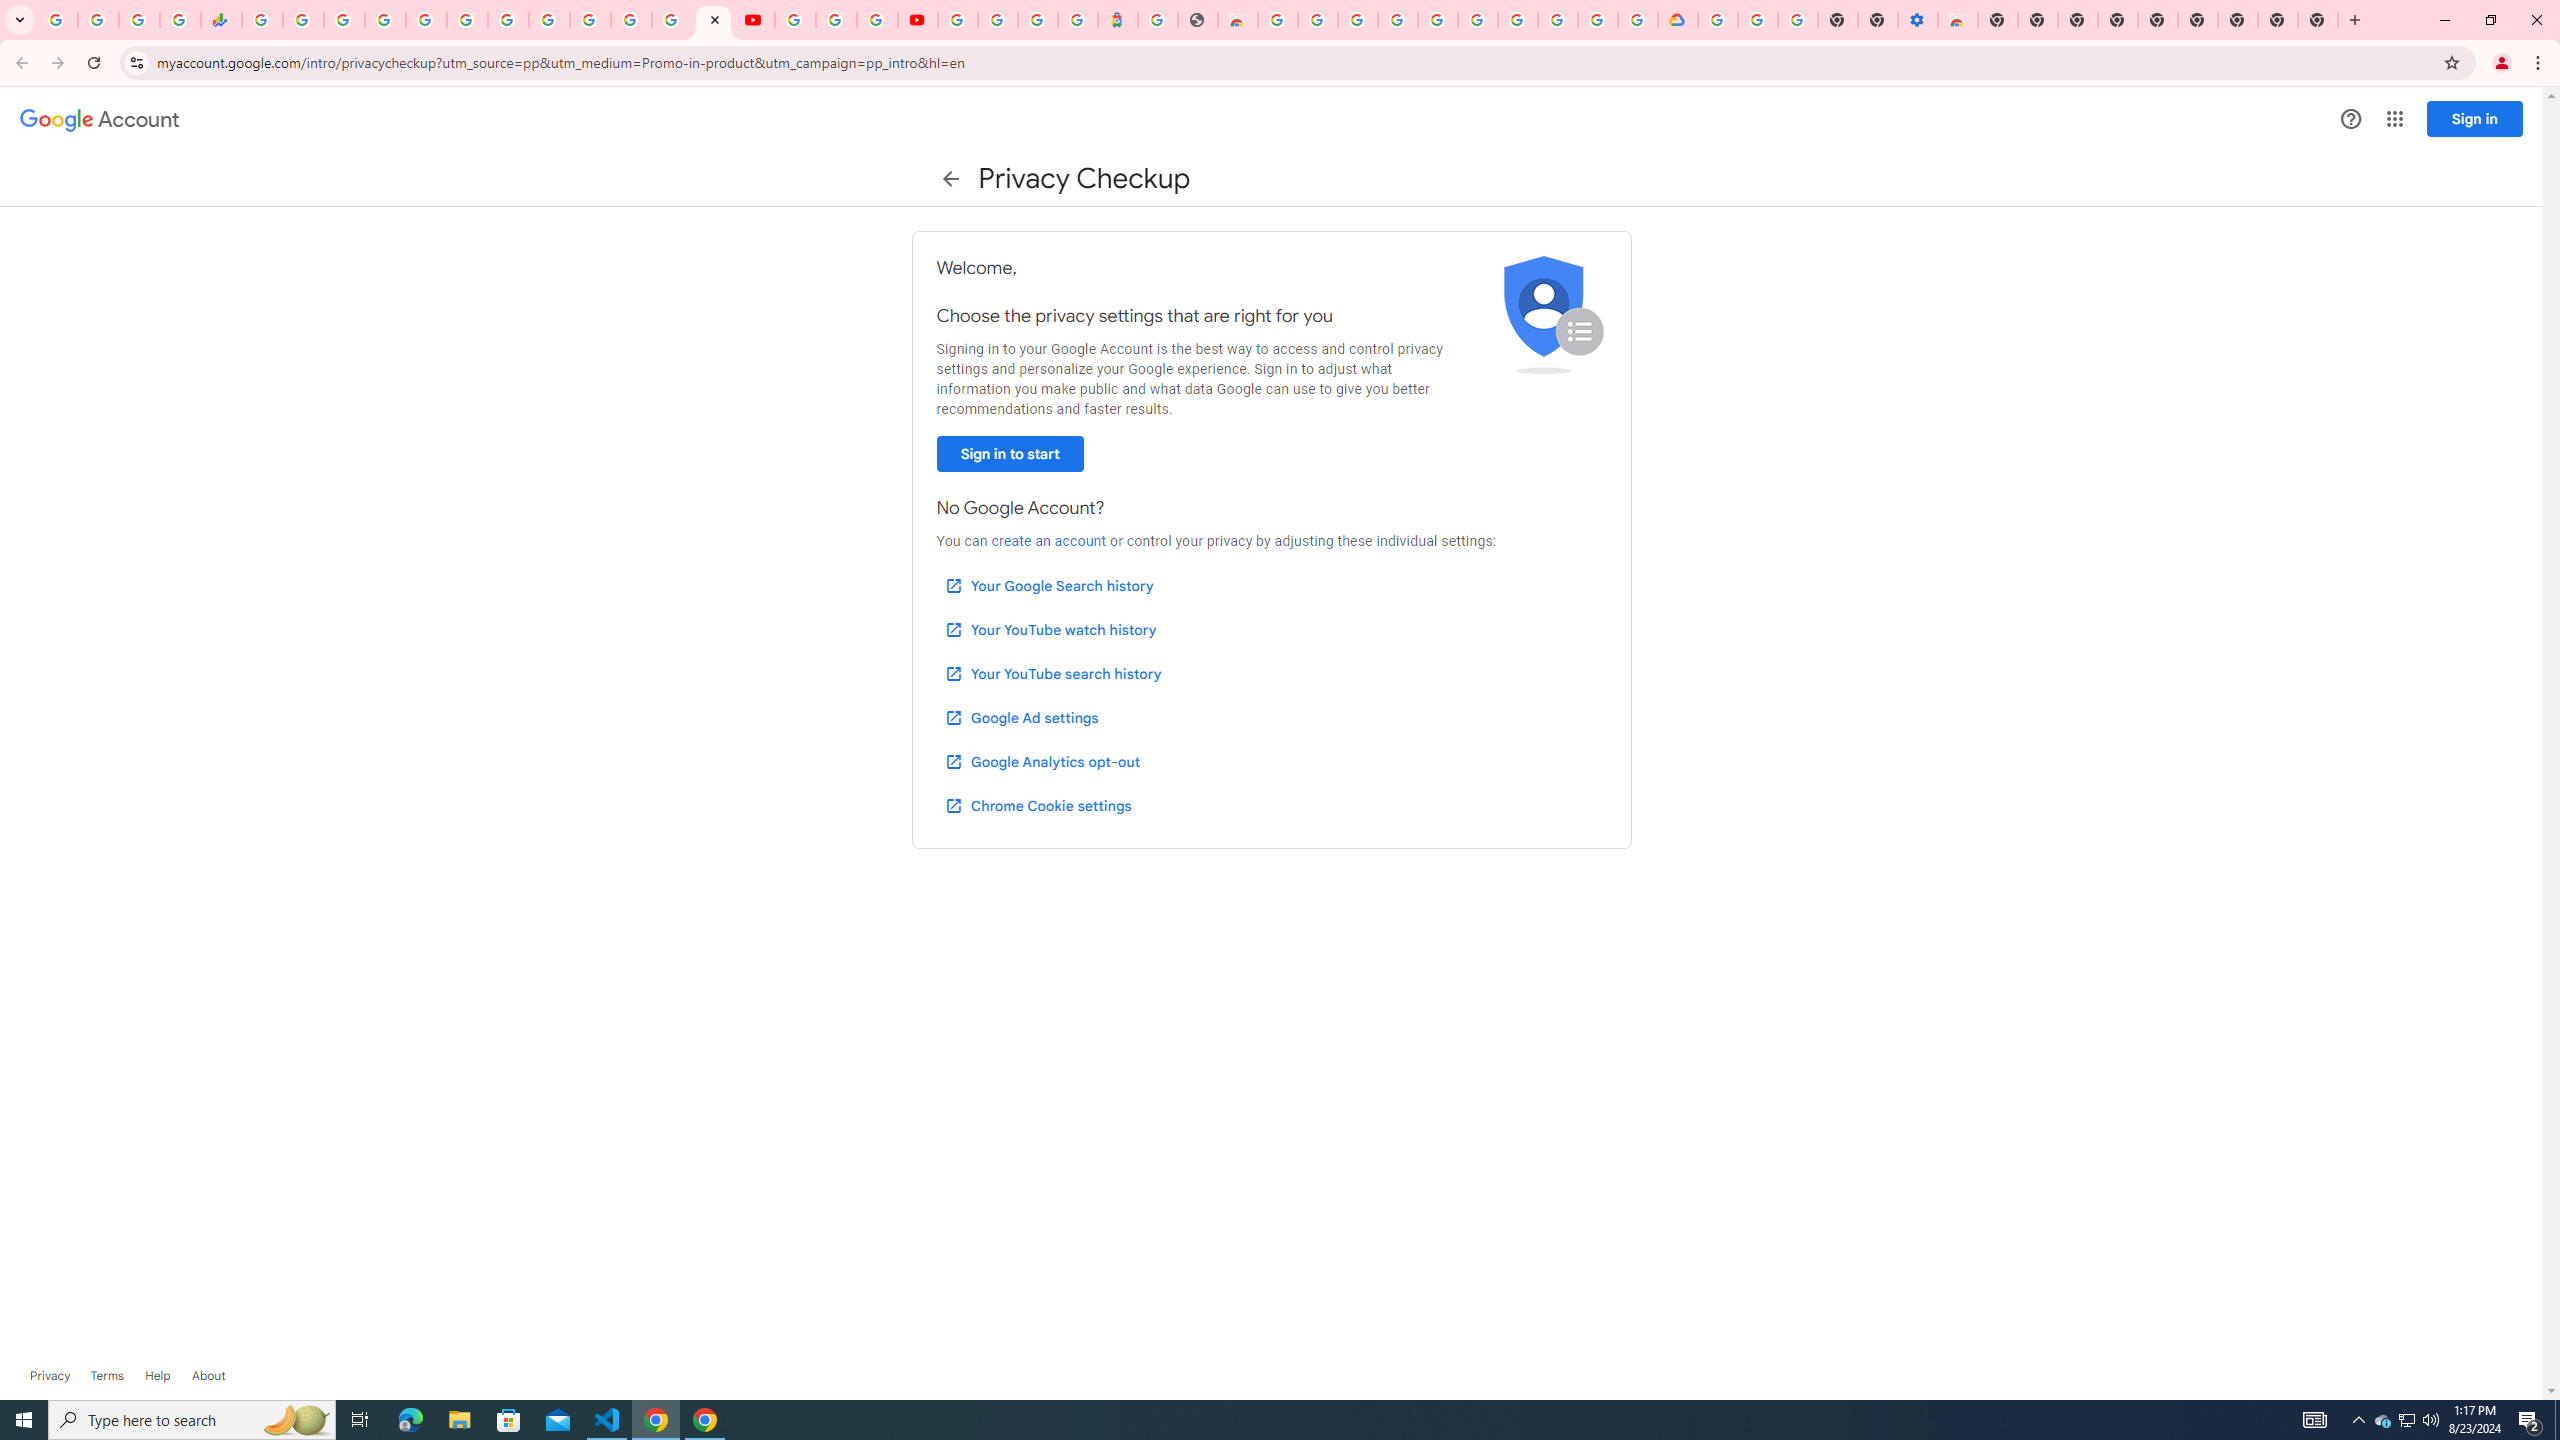  What do you see at coordinates (1757, 20) in the screenshot?
I see `Google Account Help` at bounding box center [1757, 20].